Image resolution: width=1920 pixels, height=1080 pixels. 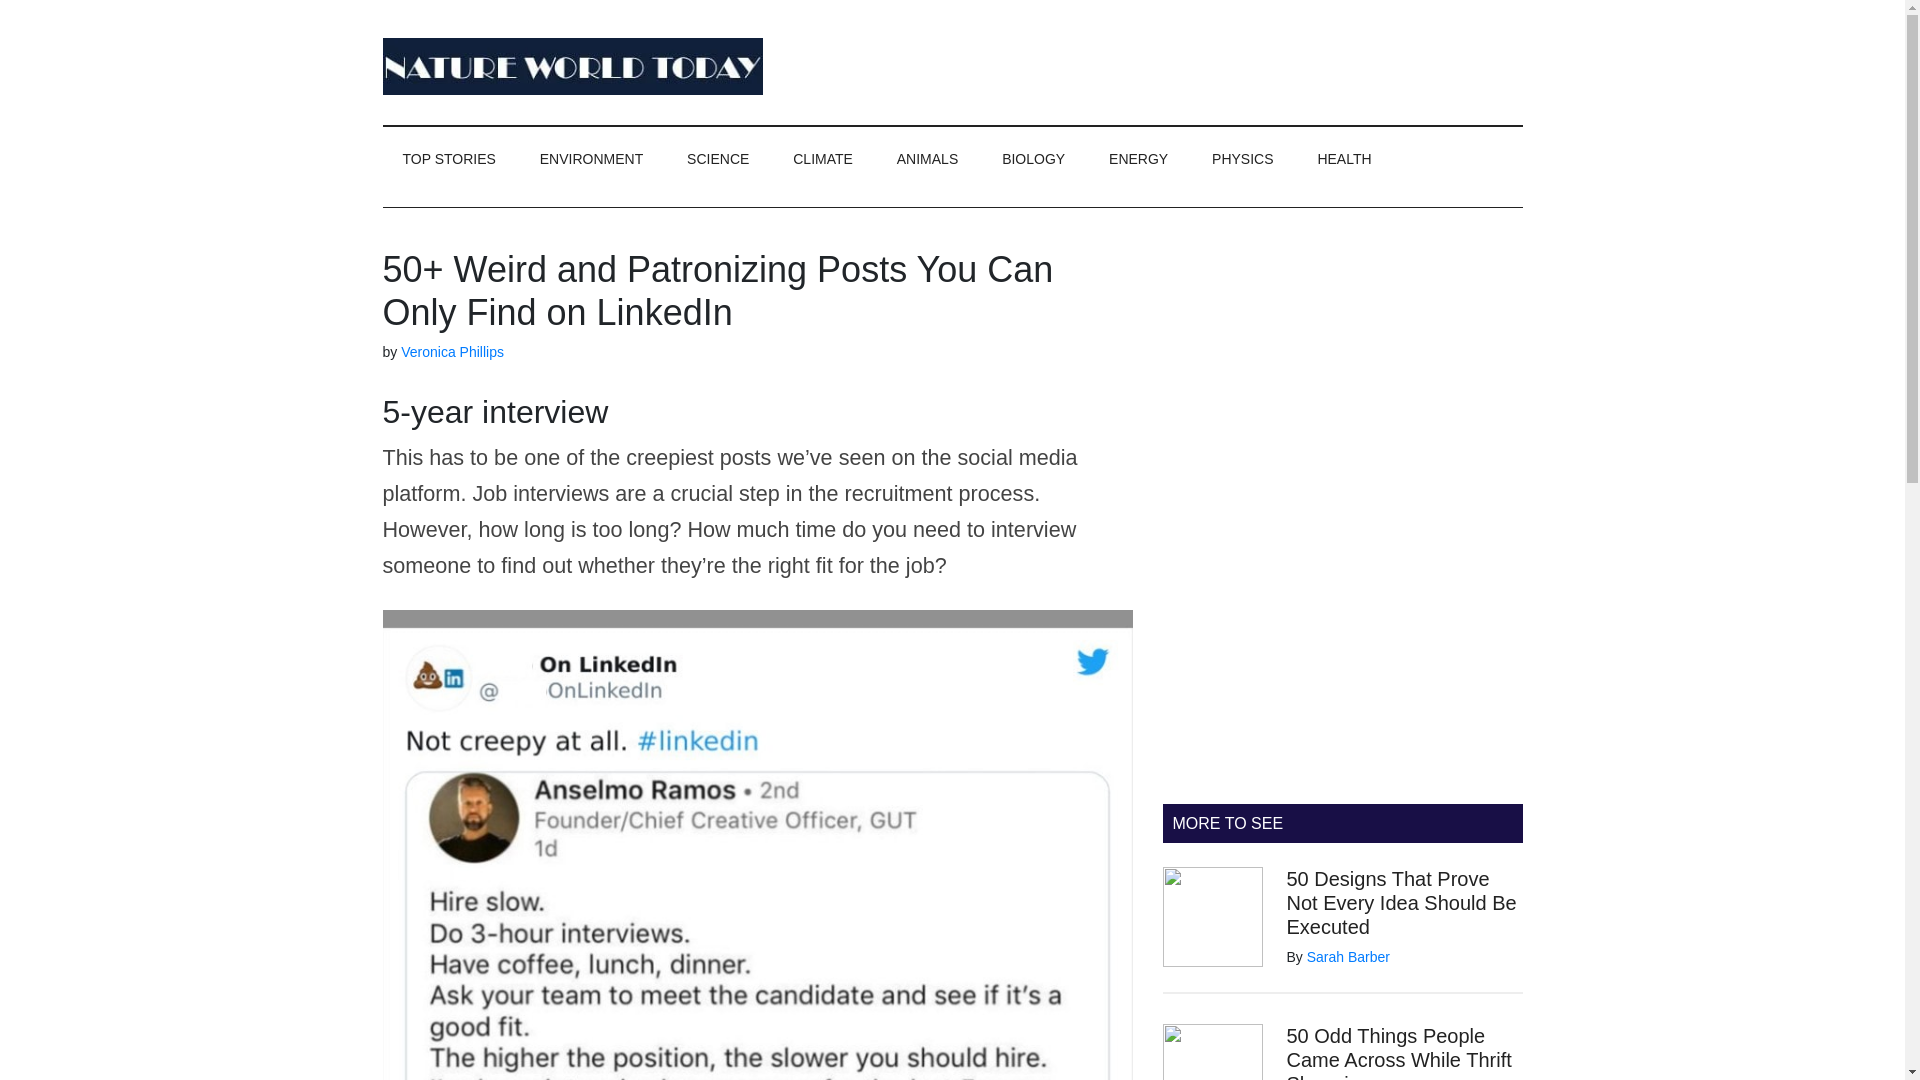 I want to click on PHYSICS, so click(x=1242, y=159).